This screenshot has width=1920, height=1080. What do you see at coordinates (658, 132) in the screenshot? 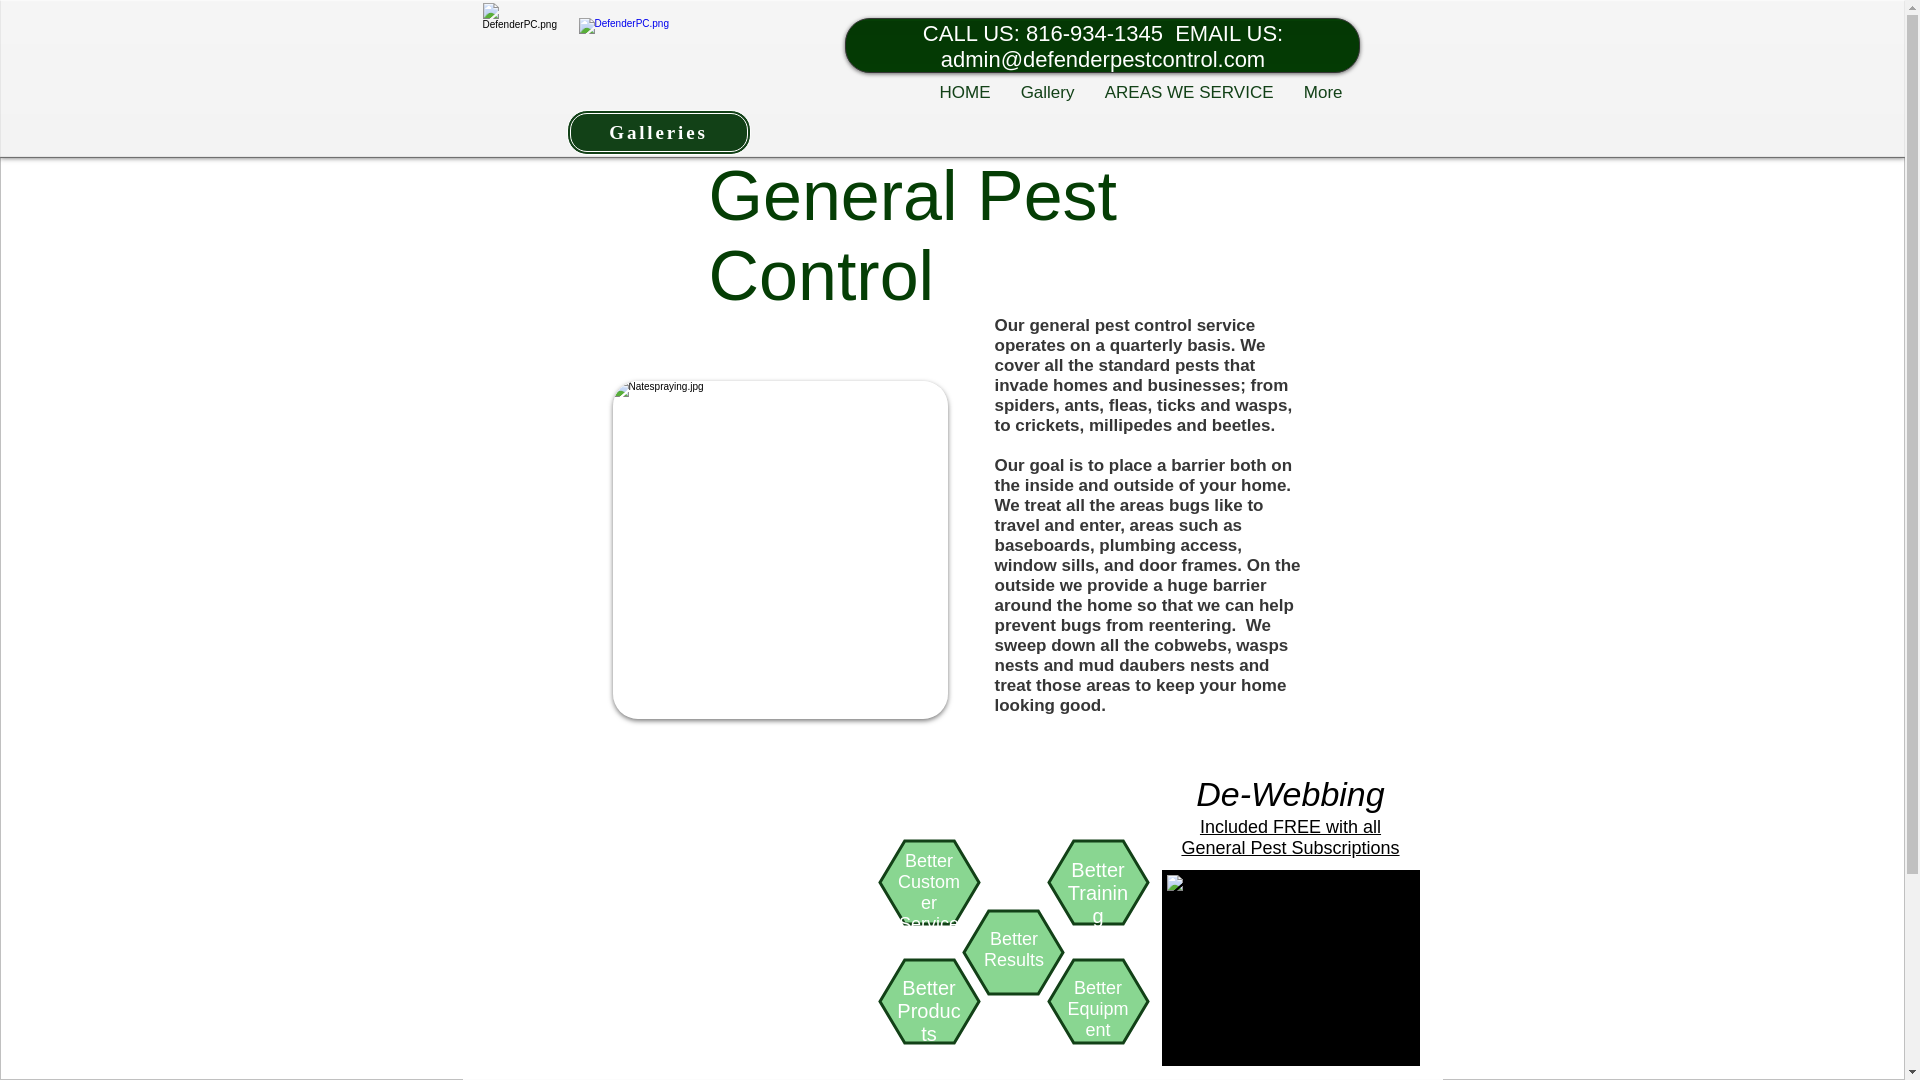
I see `Galleries` at bounding box center [658, 132].